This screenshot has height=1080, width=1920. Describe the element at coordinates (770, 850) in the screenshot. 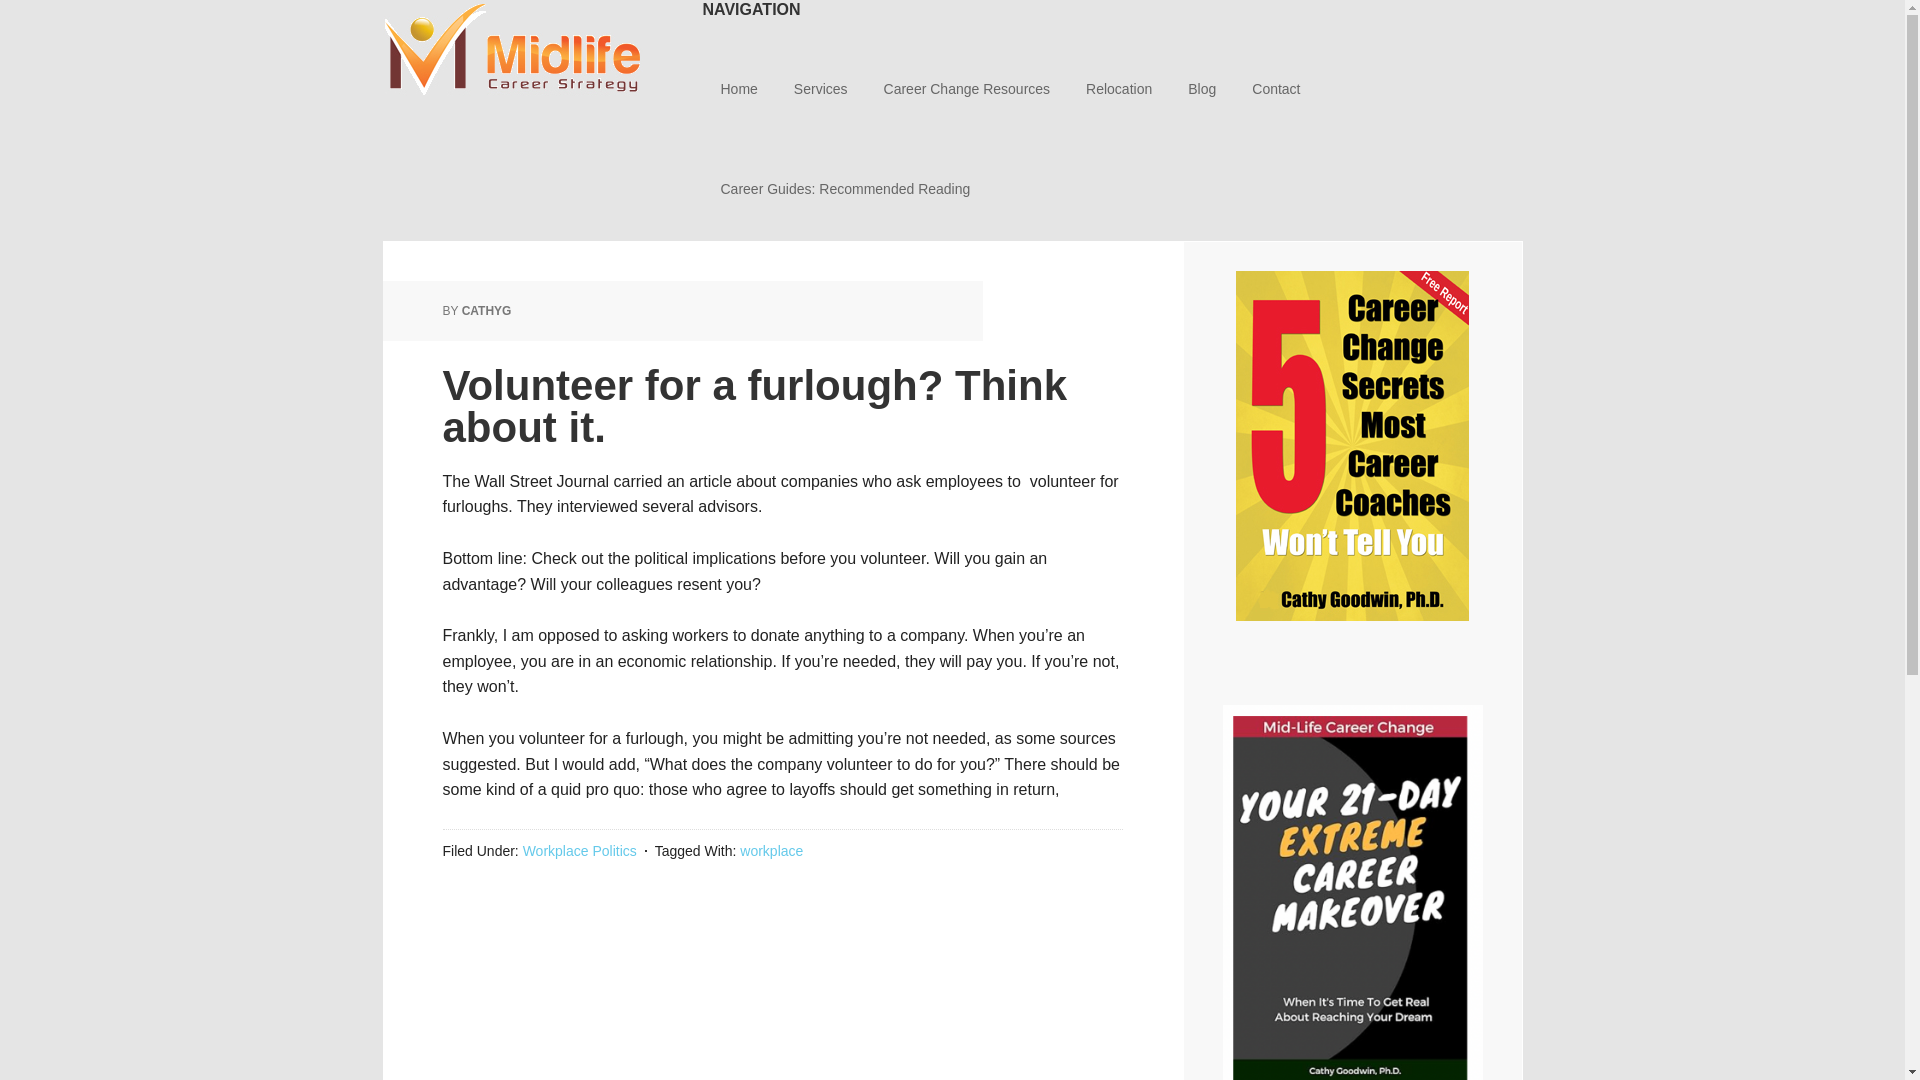

I see `workplace` at that location.